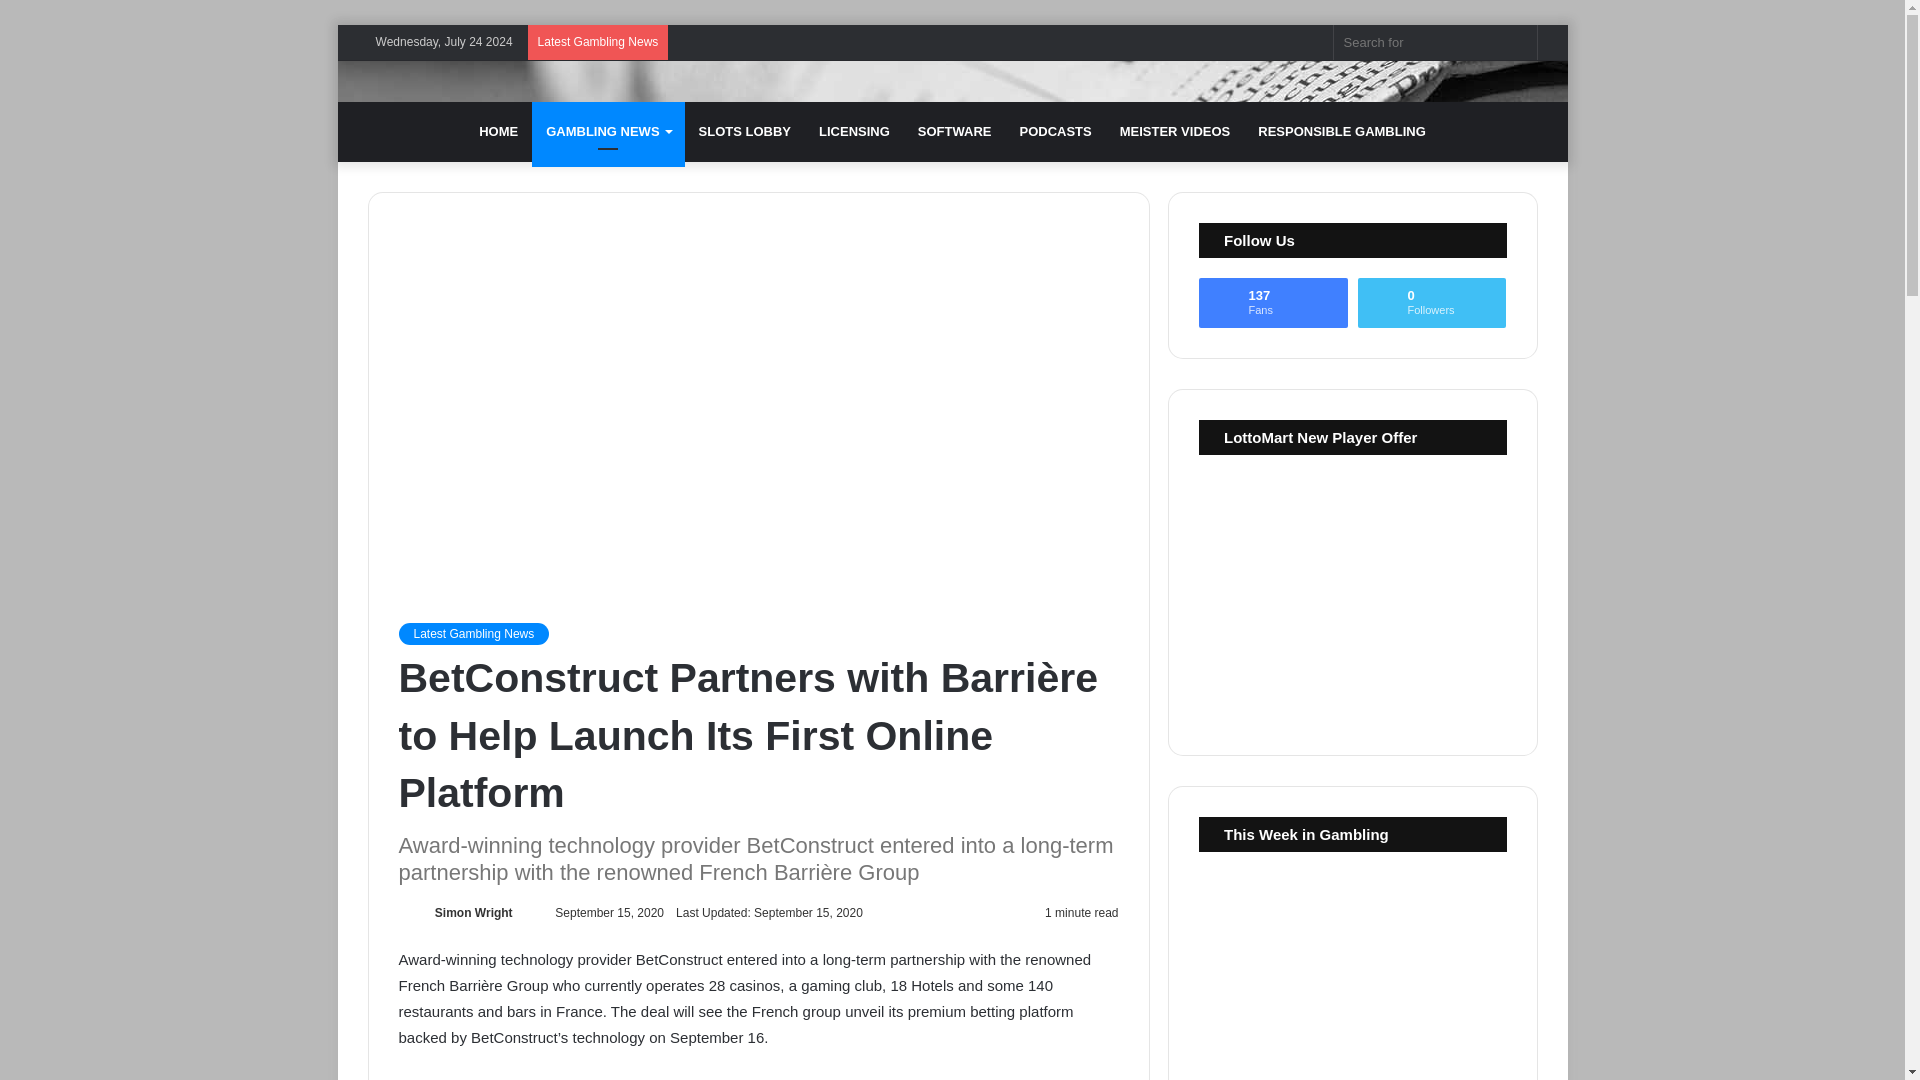  Describe the element at coordinates (474, 913) in the screenshot. I see `Simon Wright` at that location.